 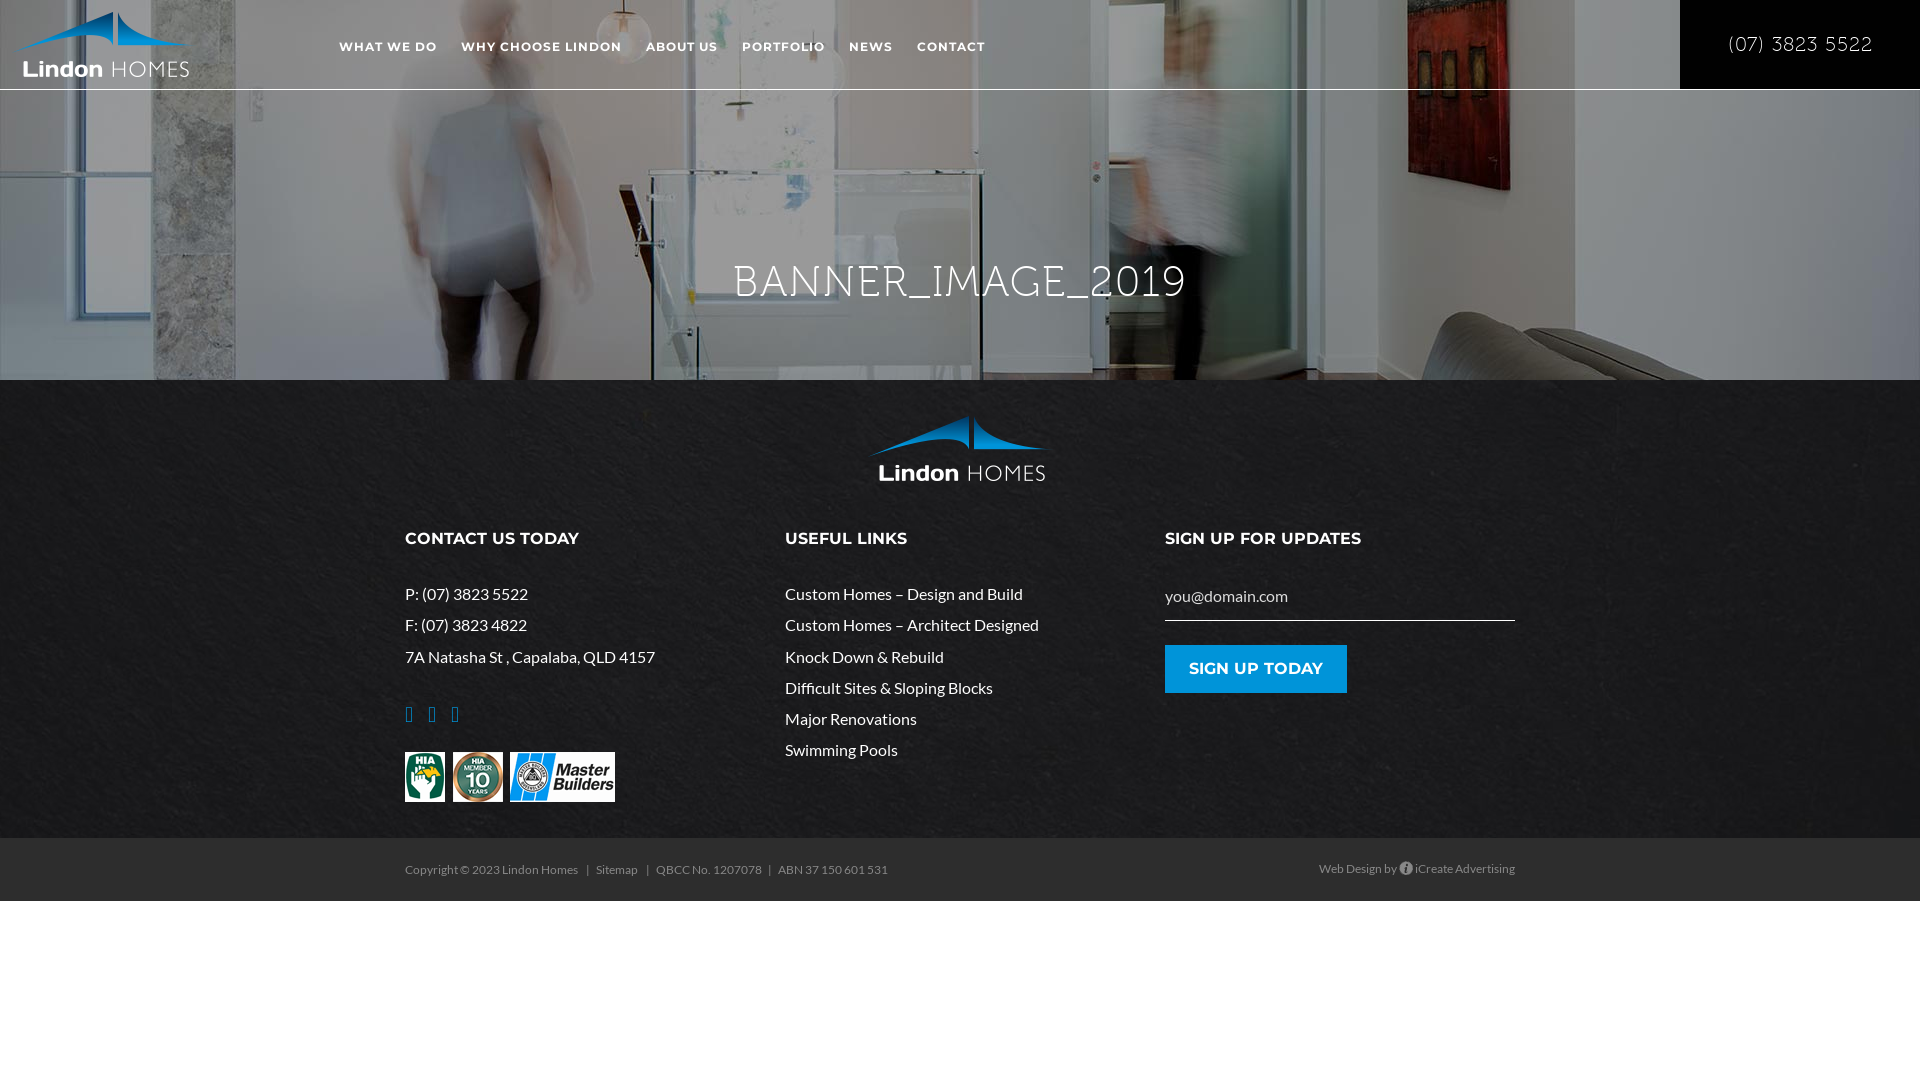 What do you see at coordinates (784, 58) in the screenshot?
I see `PORTFOLIO` at bounding box center [784, 58].